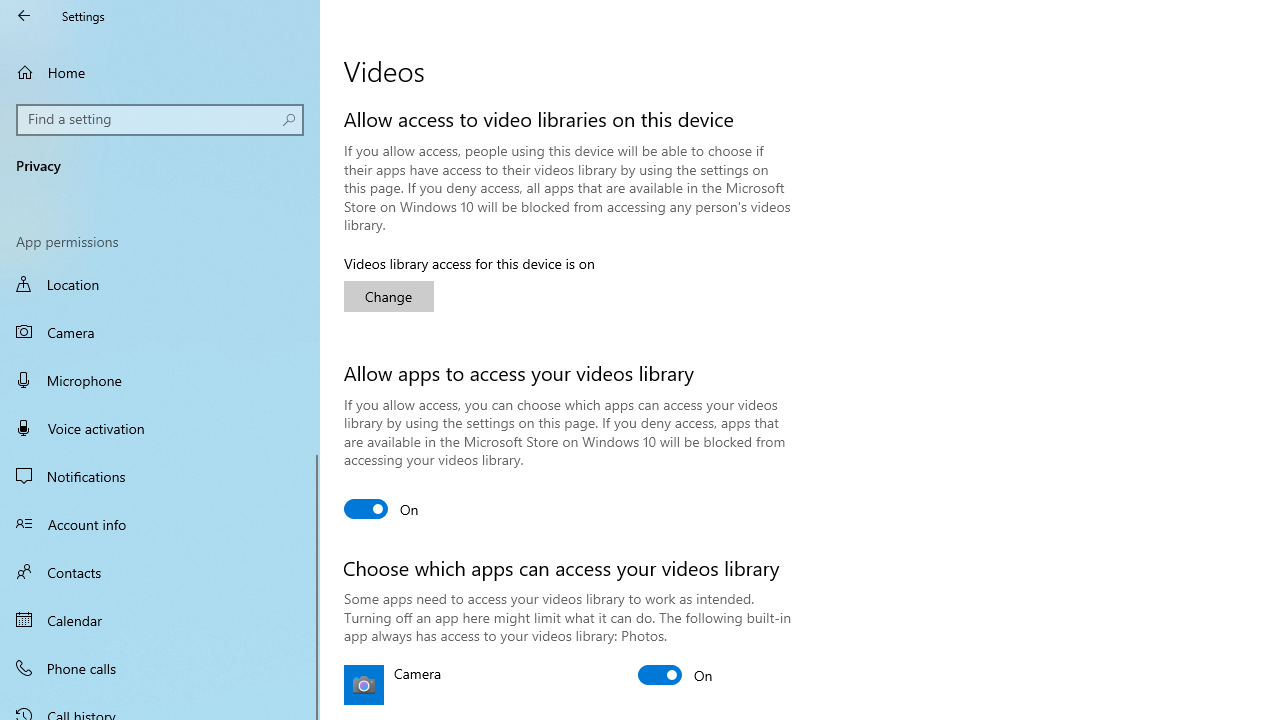 The width and height of the screenshot is (1280, 720). Describe the element at coordinates (160, 428) in the screenshot. I see `Voice activation` at that location.